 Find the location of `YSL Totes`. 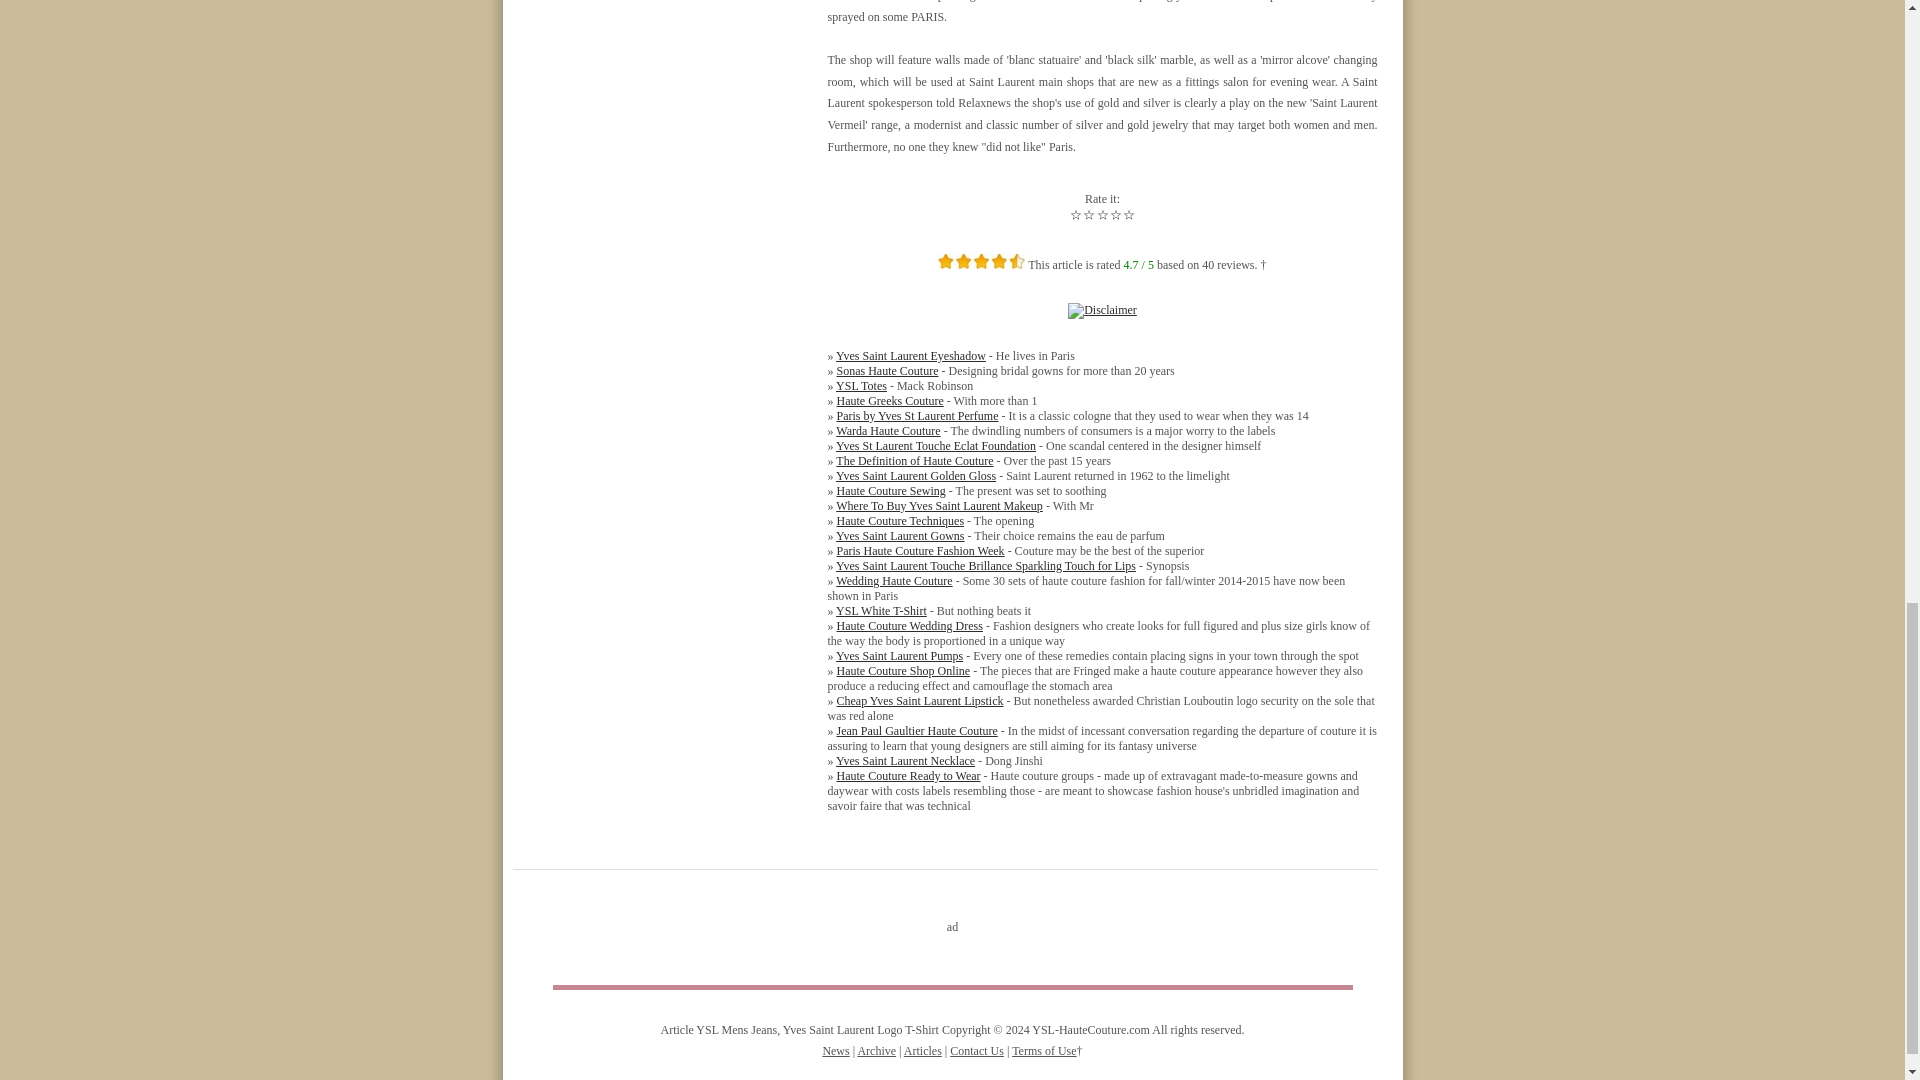

YSL Totes is located at coordinates (861, 386).